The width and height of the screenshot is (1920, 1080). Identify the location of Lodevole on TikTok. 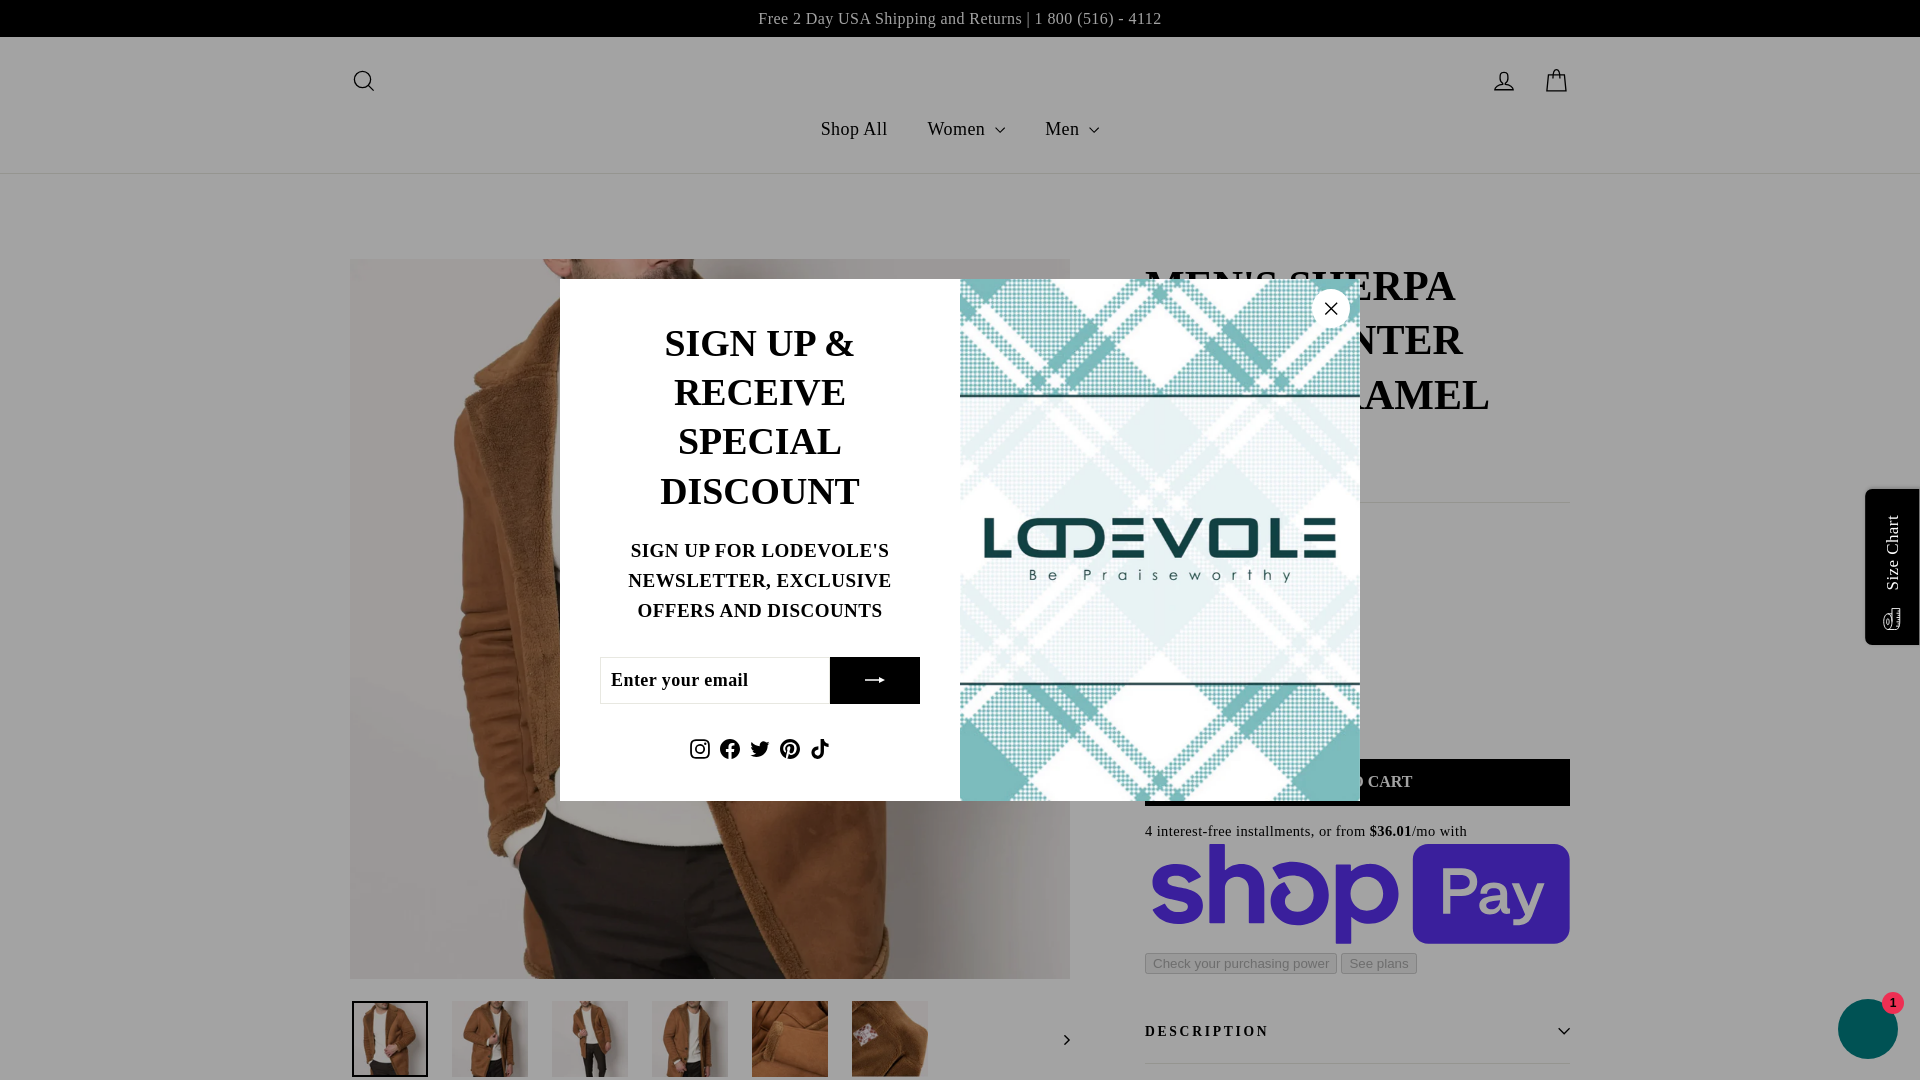
(729, 748).